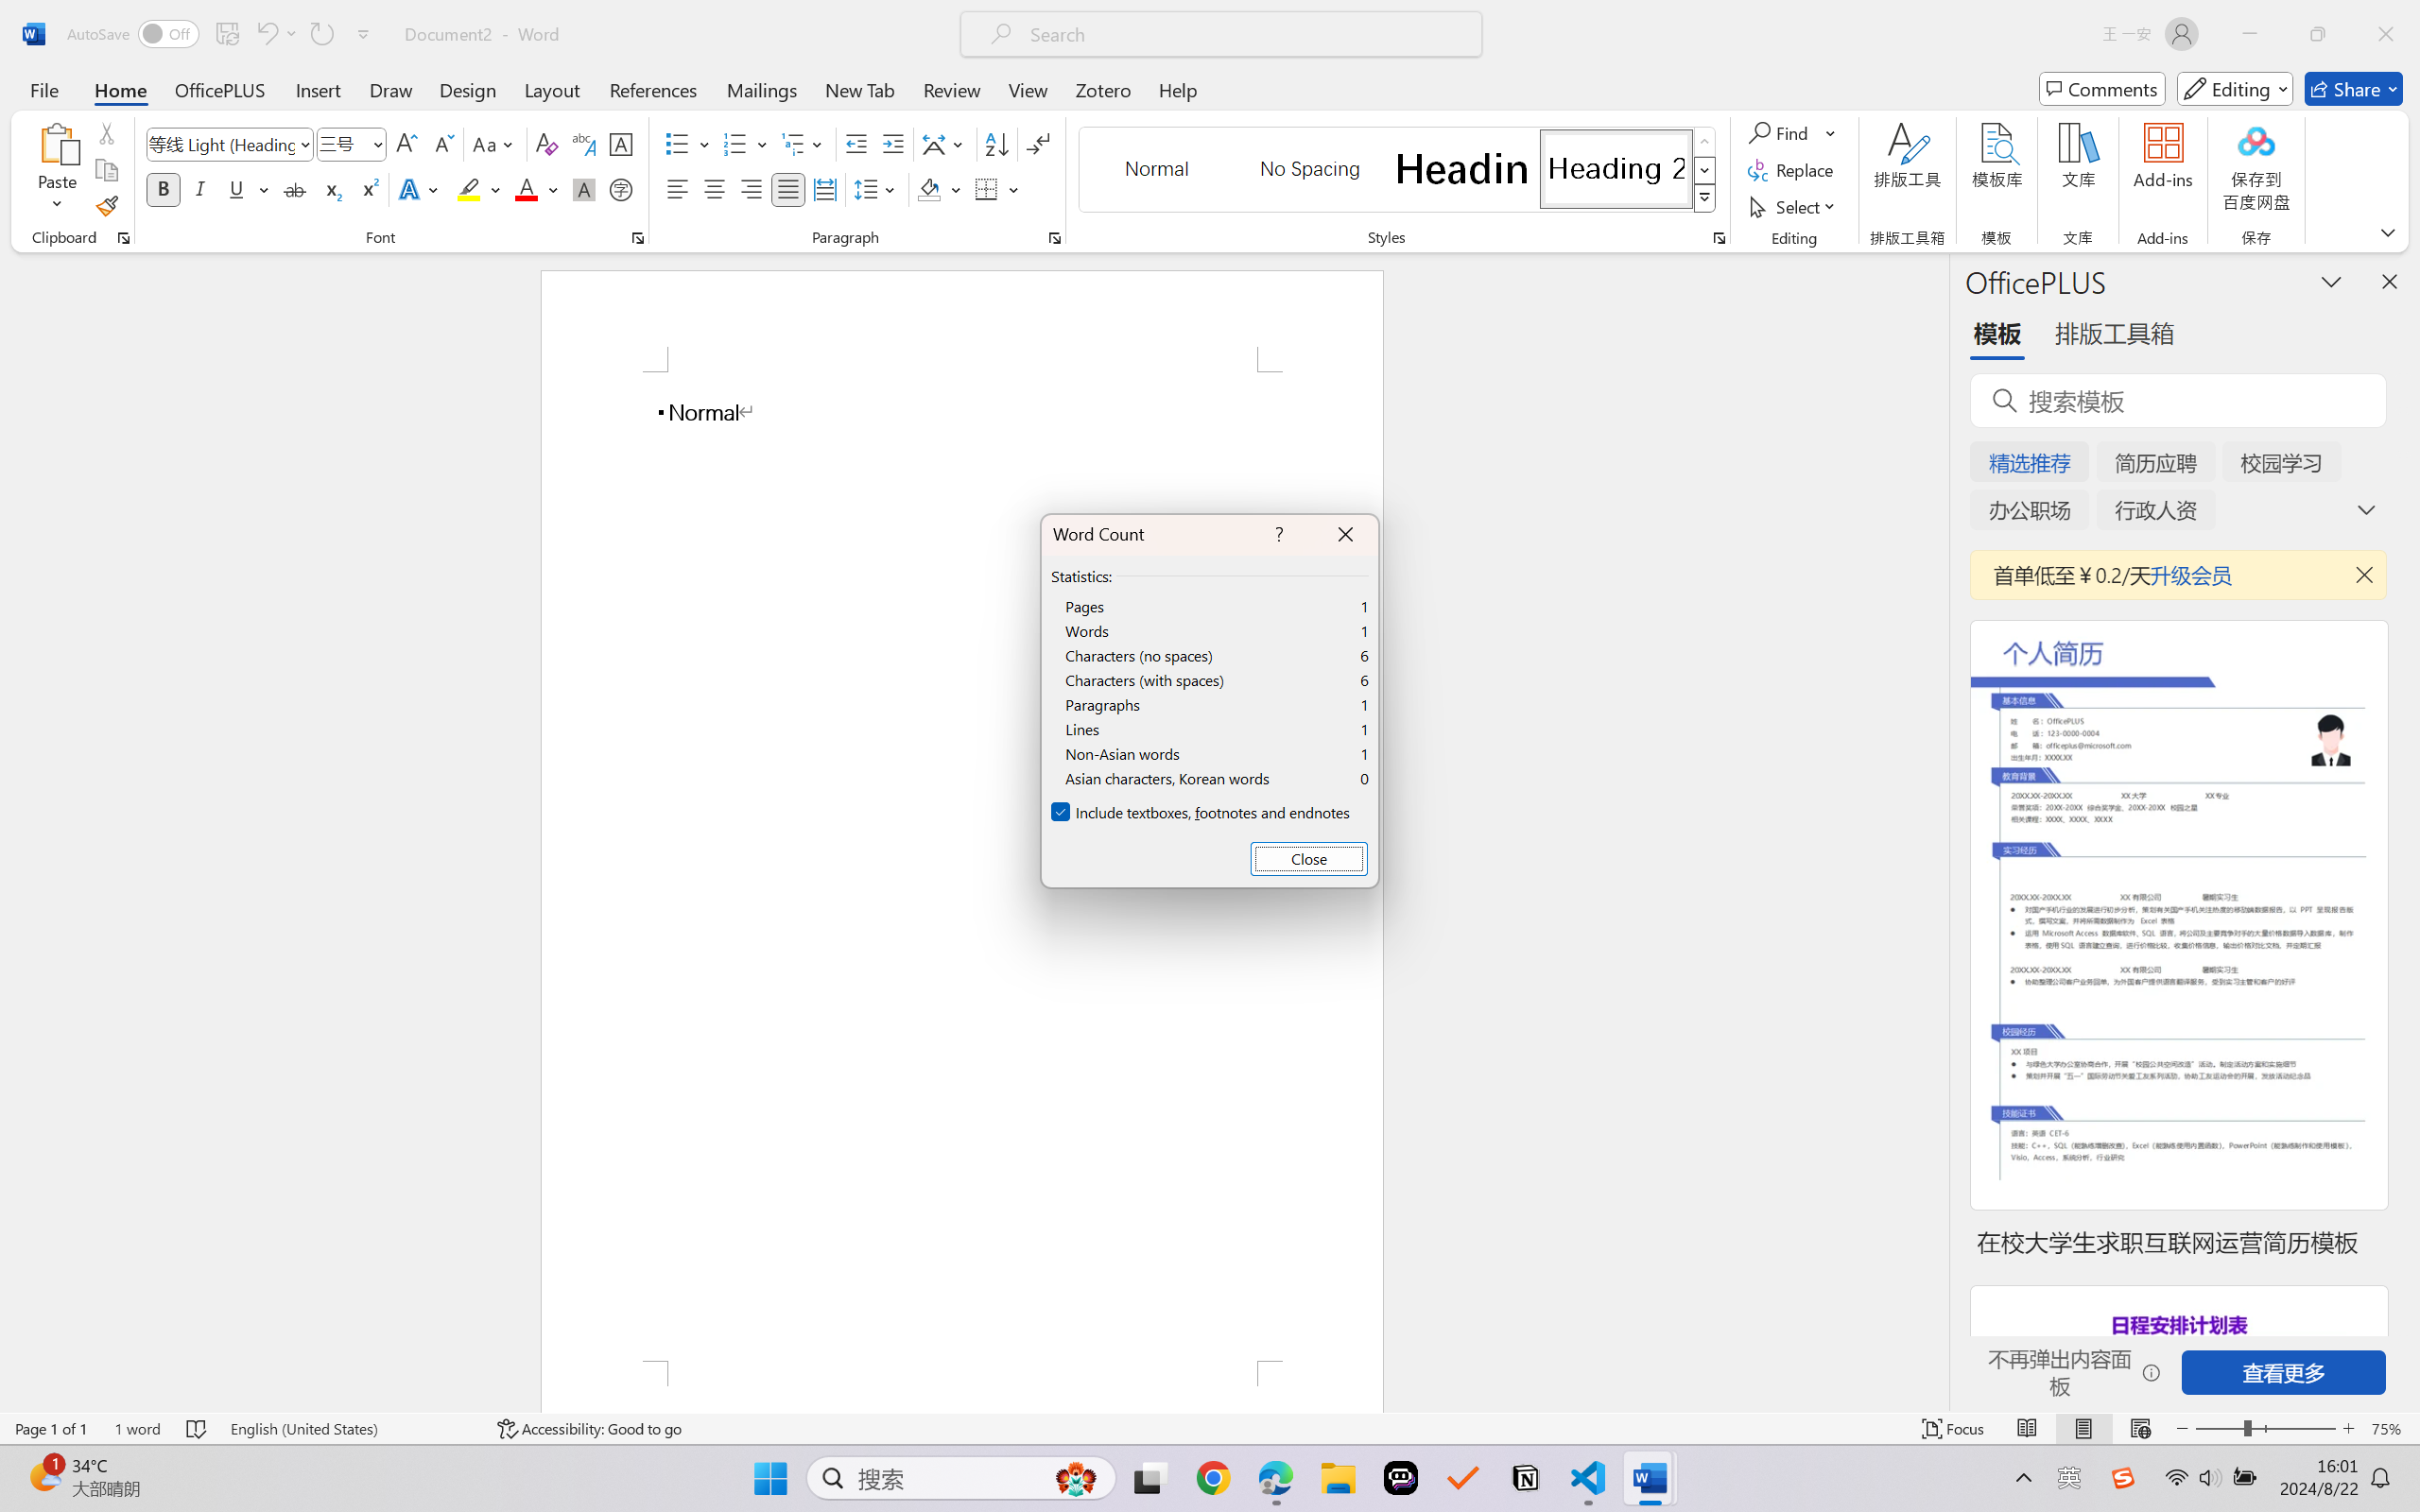 The image size is (2420, 1512). Describe the element at coordinates (622, 189) in the screenshot. I see `Enclose Characters...` at that location.